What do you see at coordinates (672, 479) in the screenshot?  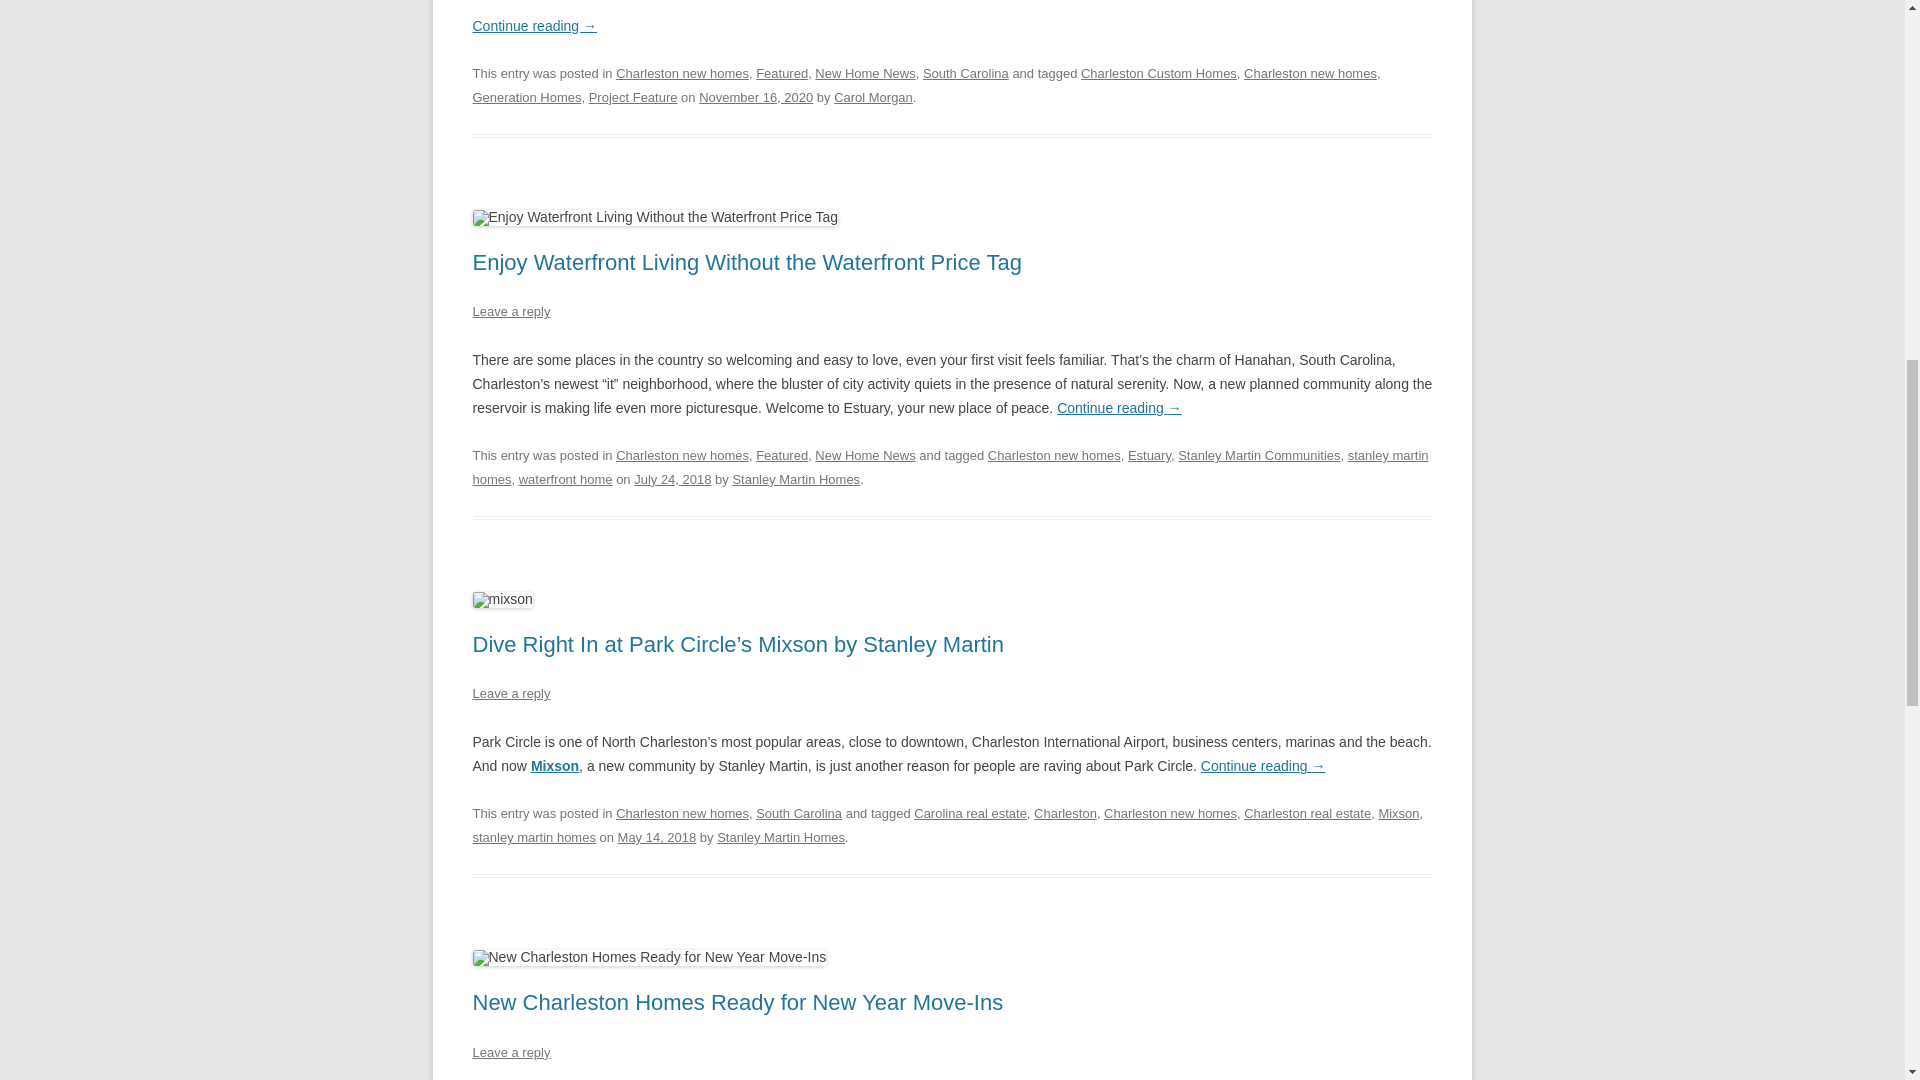 I see `2:02 pm` at bounding box center [672, 479].